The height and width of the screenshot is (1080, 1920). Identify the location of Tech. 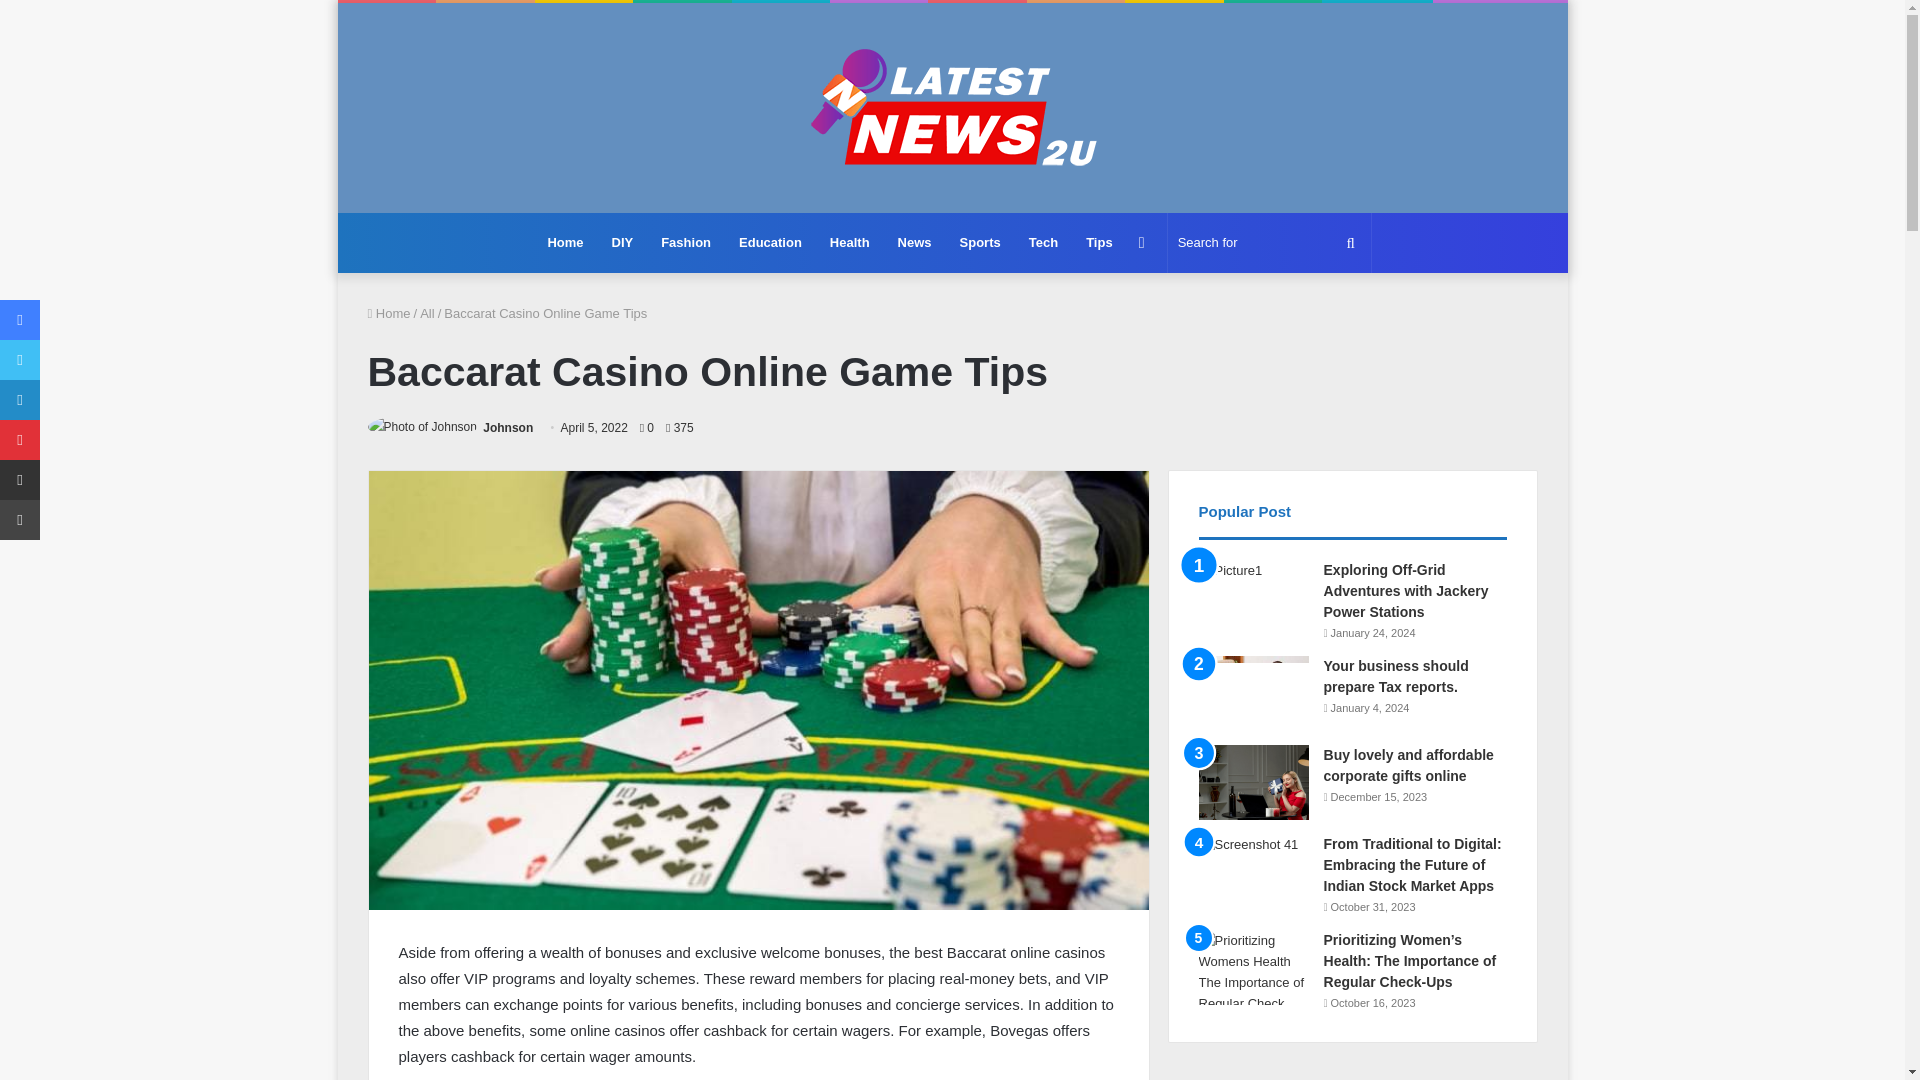
(1043, 242).